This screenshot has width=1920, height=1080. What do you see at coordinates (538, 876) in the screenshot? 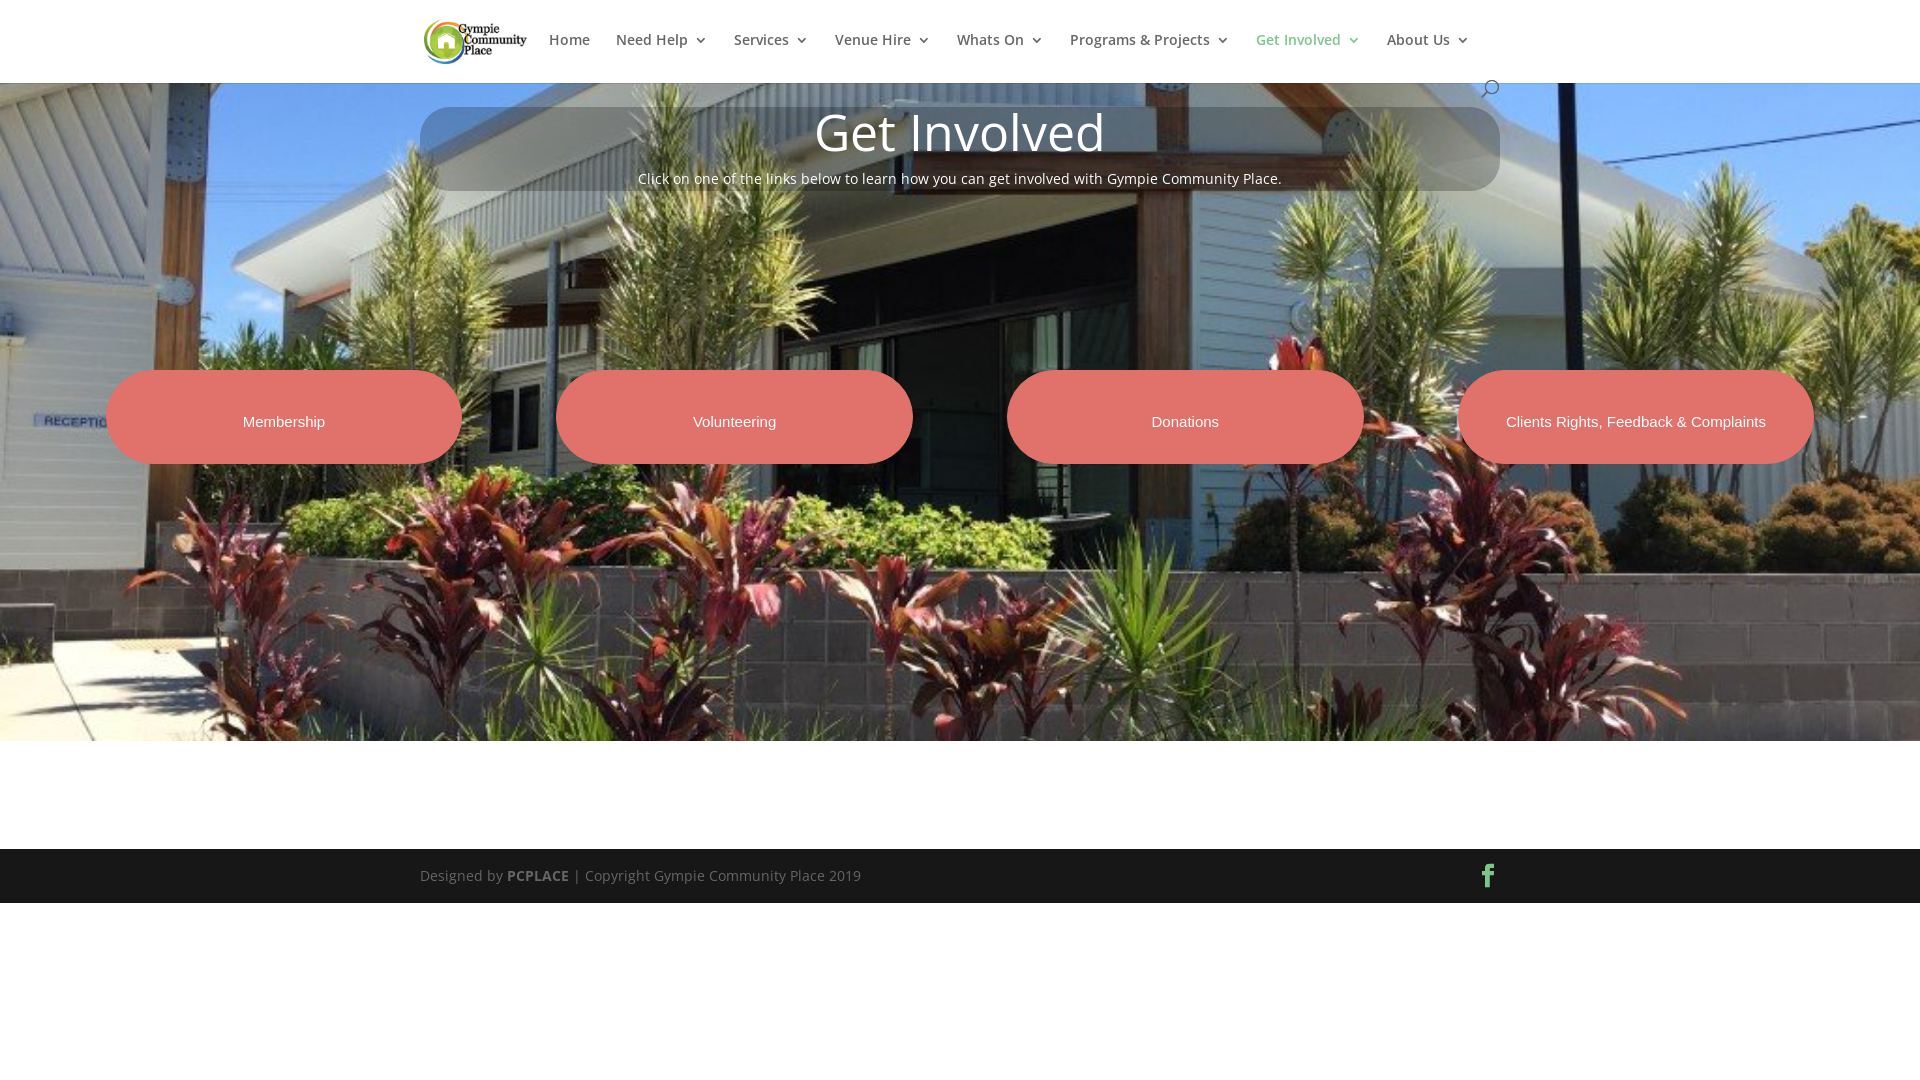
I see `PCPLACE` at bounding box center [538, 876].